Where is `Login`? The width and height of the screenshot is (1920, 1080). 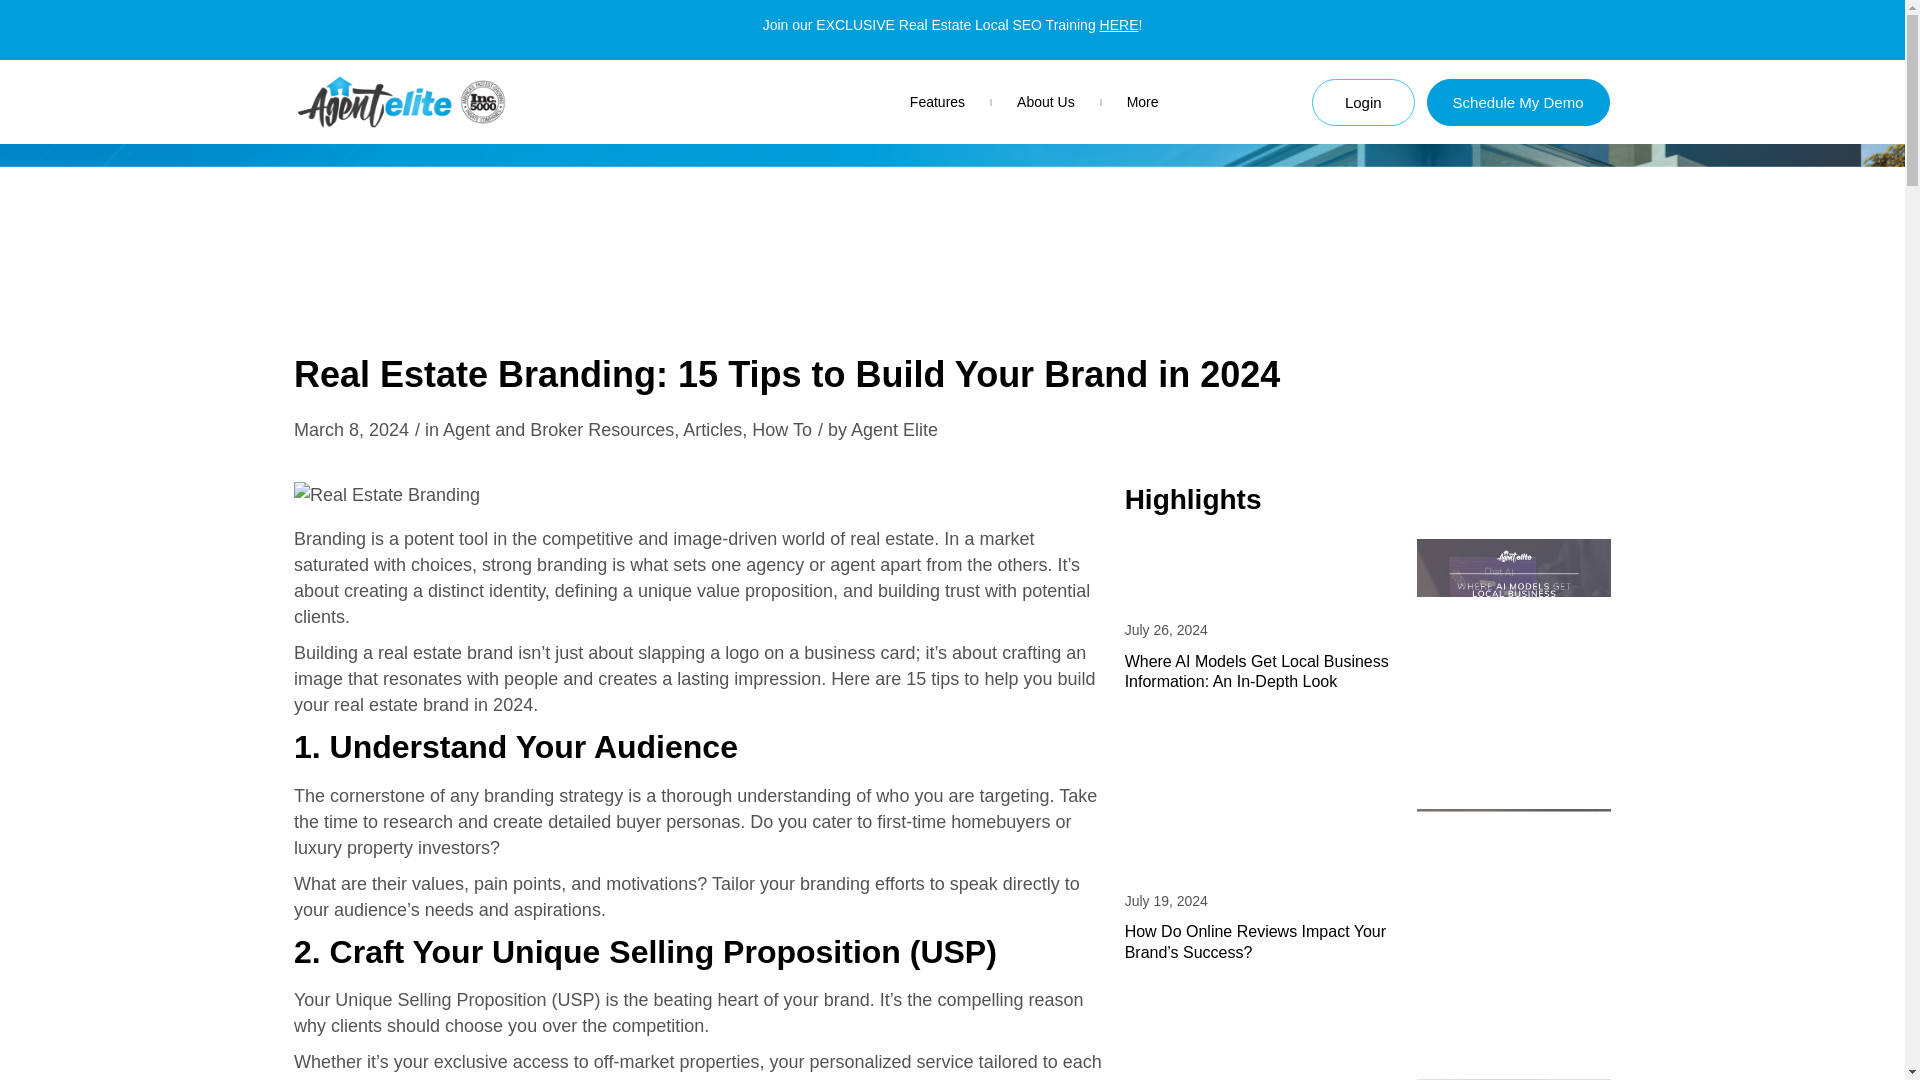 Login is located at coordinates (1363, 101).